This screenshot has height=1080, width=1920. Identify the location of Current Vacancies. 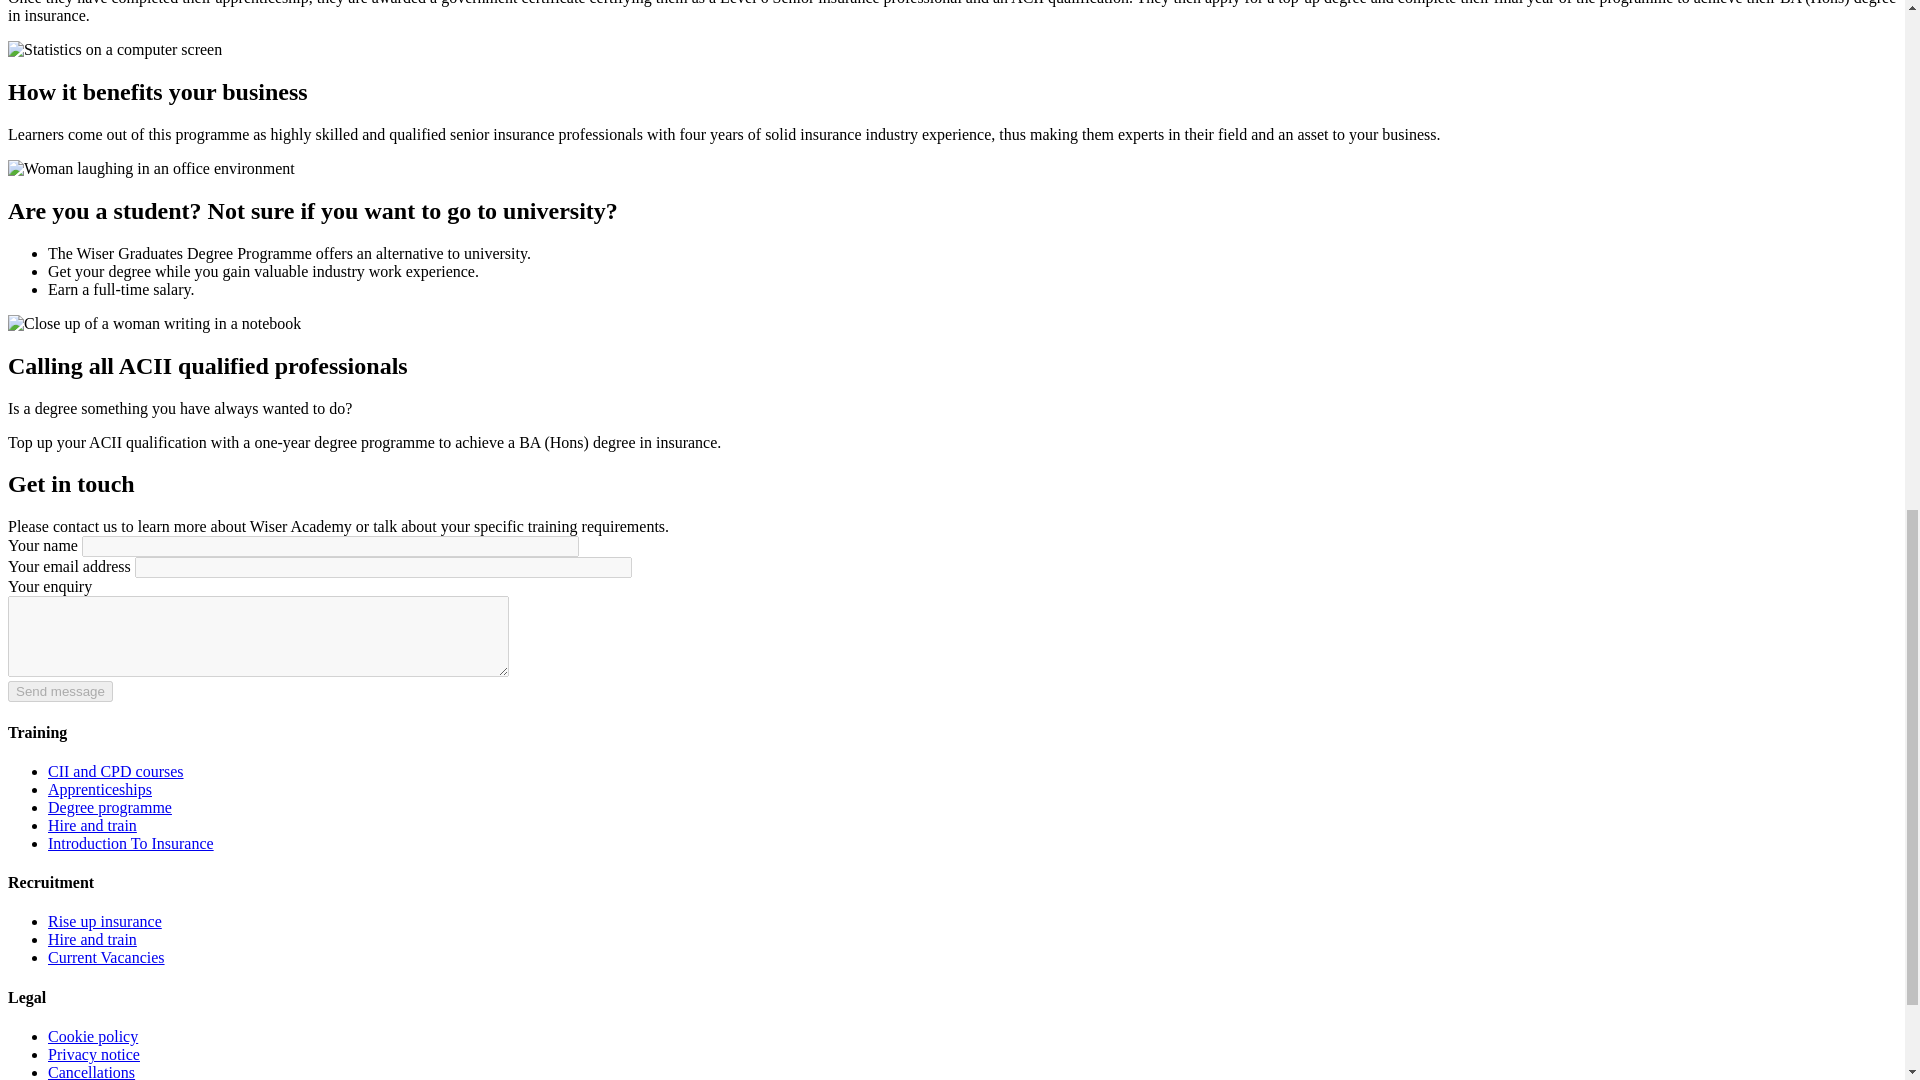
(106, 957).